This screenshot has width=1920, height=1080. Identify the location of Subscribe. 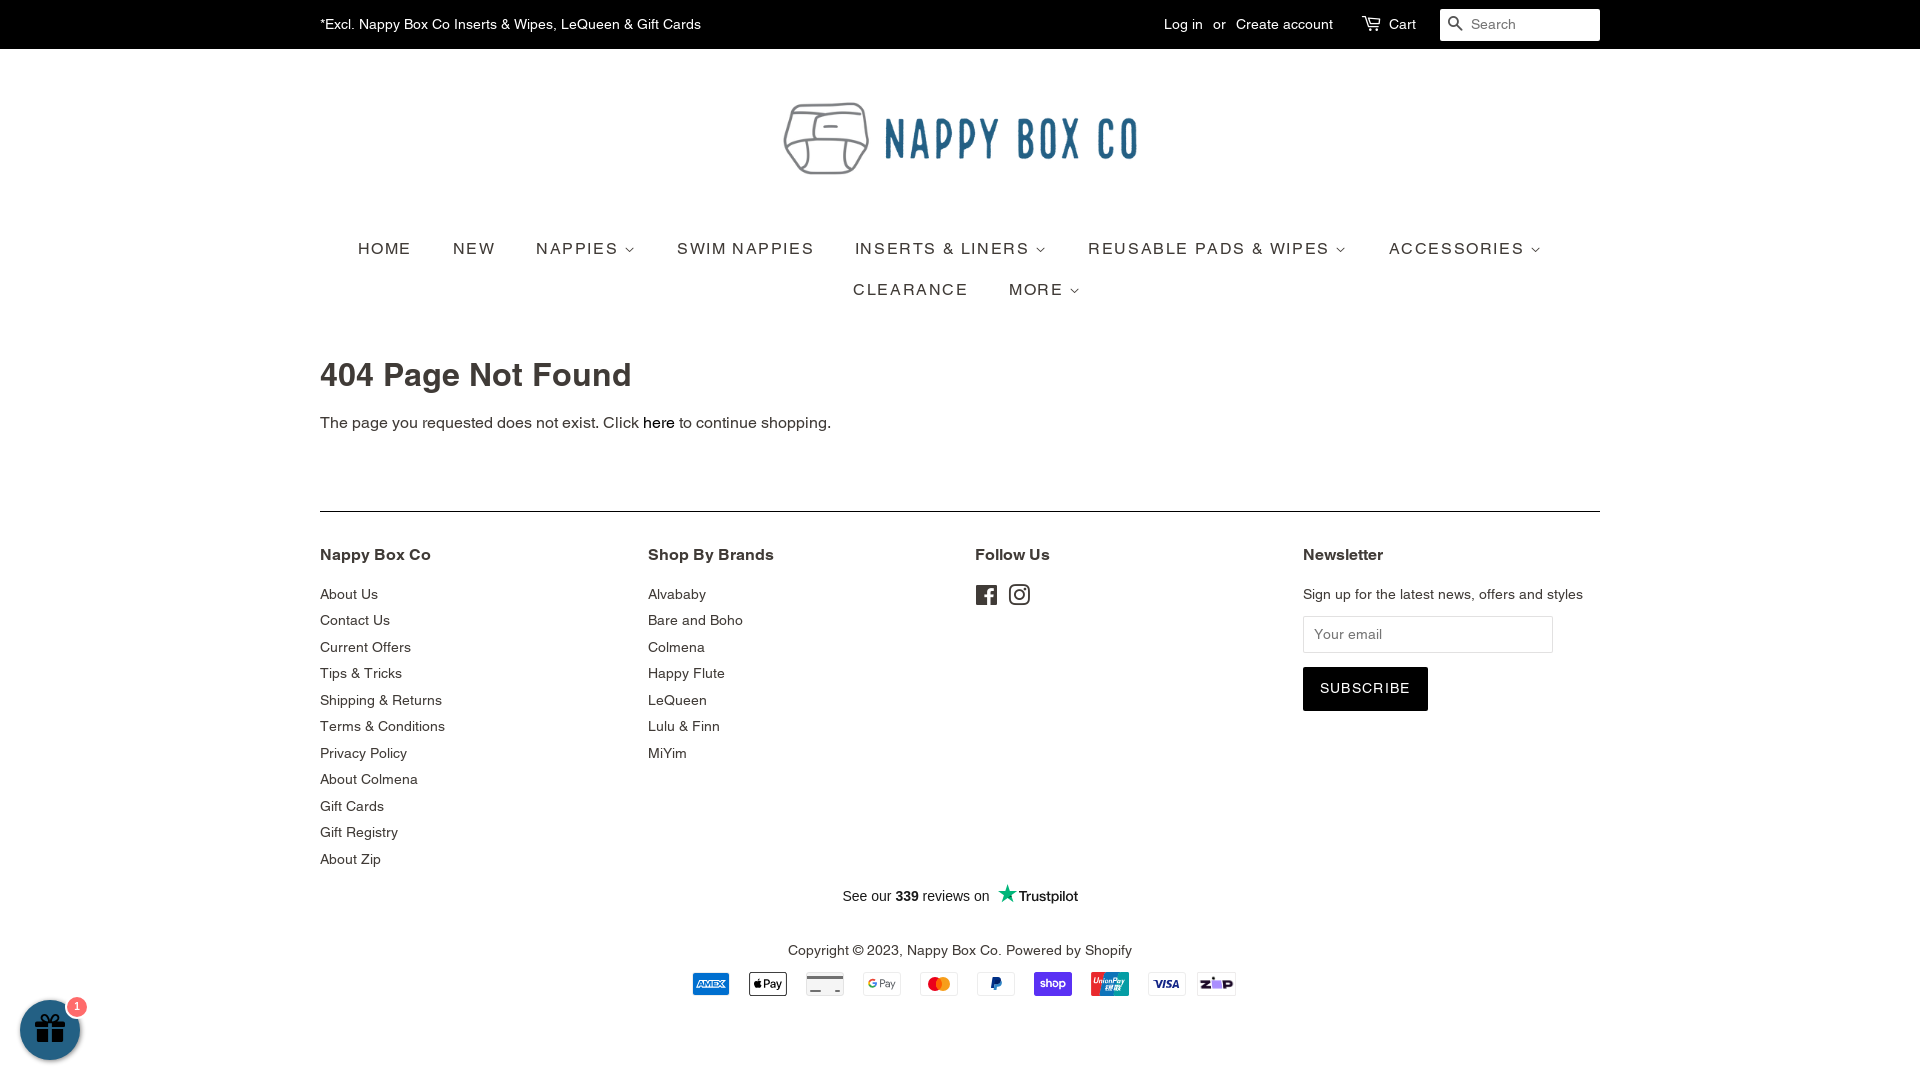
(1364, 689).